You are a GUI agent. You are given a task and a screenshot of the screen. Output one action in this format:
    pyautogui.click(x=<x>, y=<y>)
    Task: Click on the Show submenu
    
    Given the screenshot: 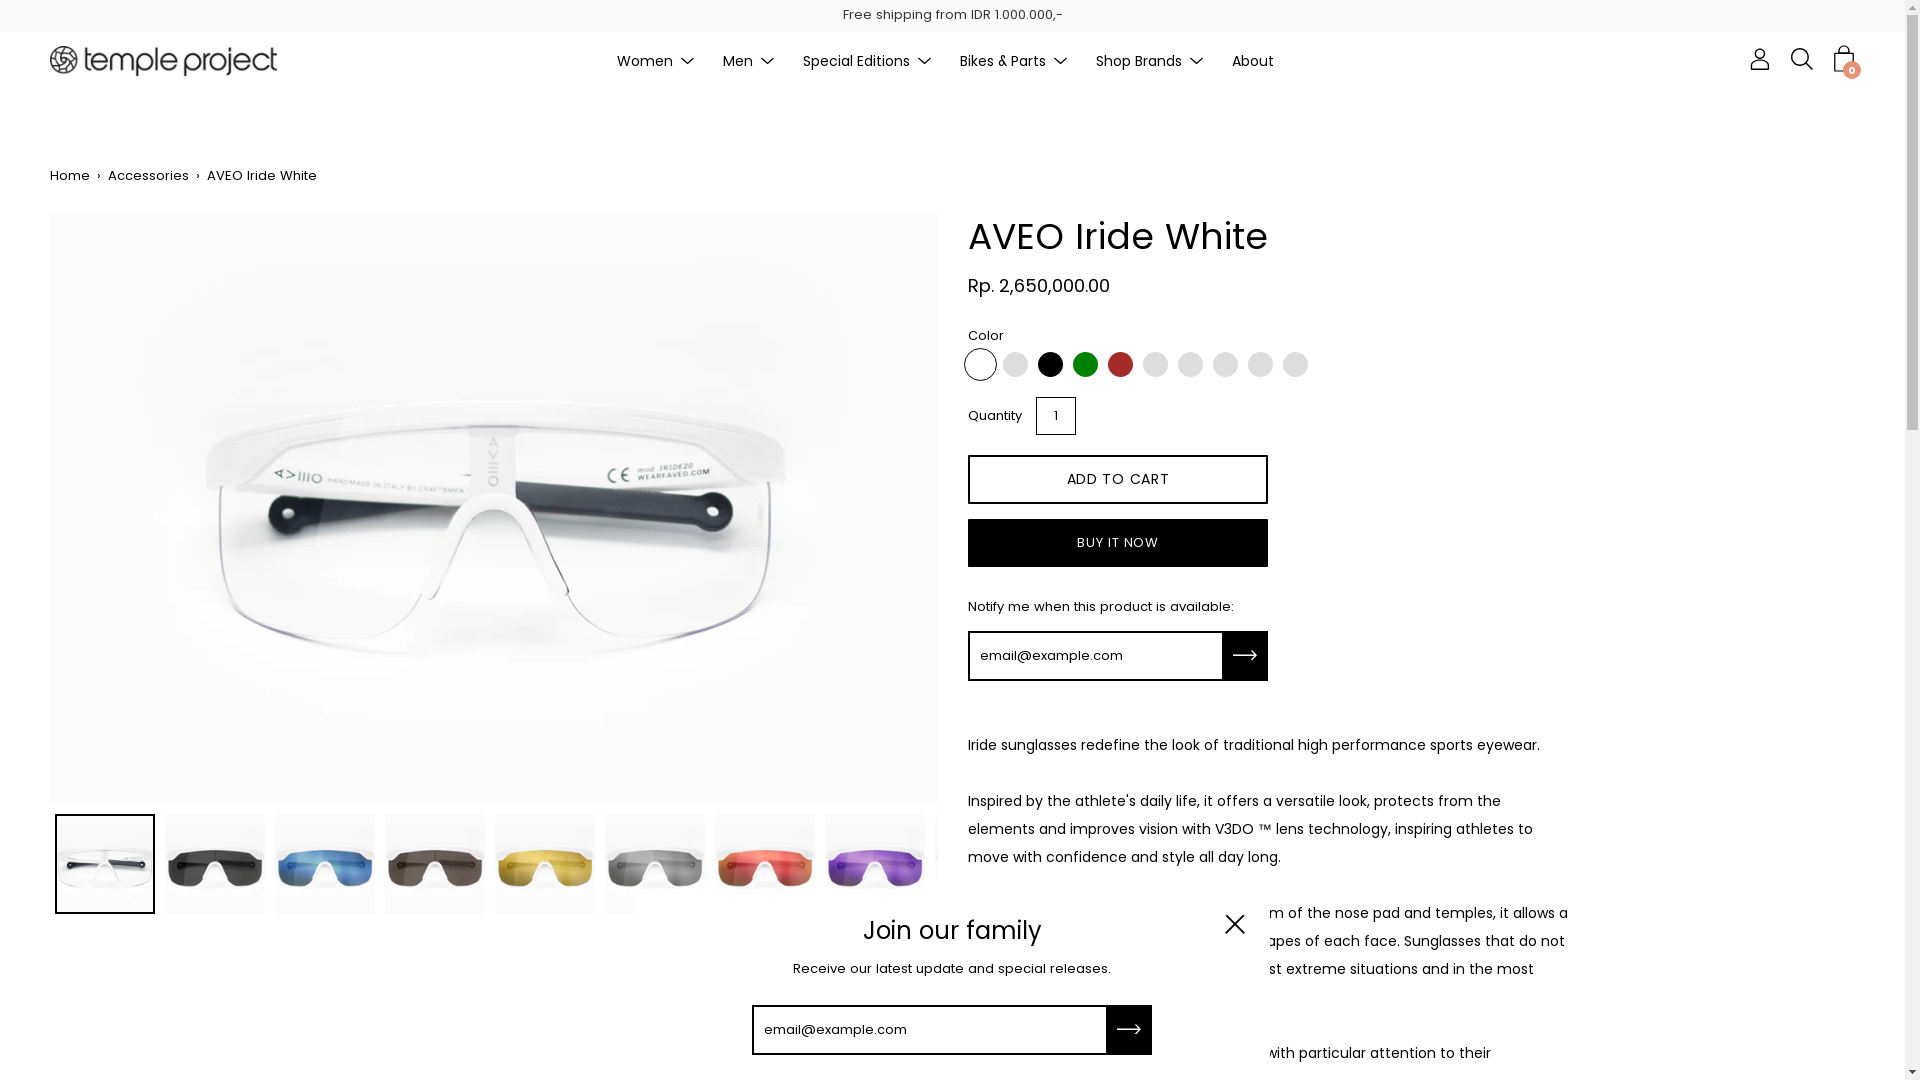 What is the action you would take?
    pyautogui.click(x=1197, y=61)
    